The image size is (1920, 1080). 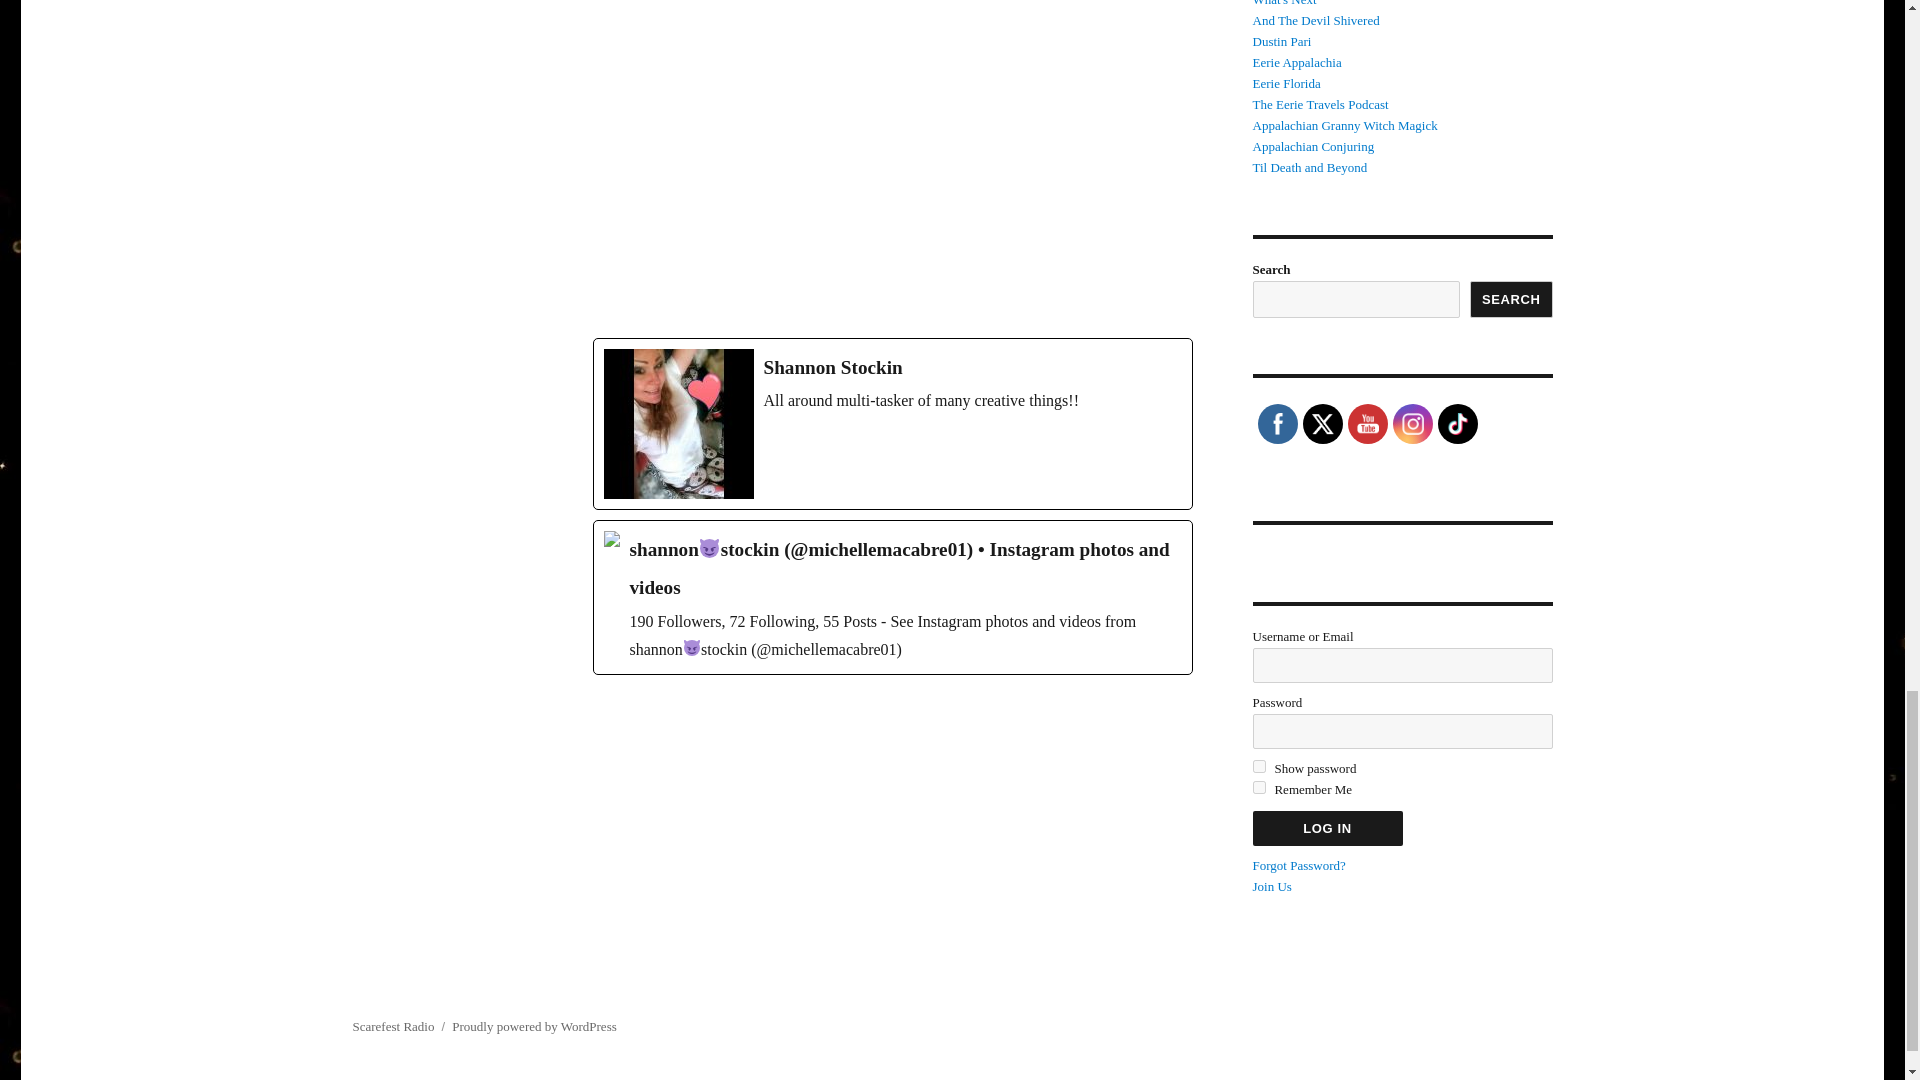 What do you see at coordinates (892, 424) in the screenshot?
I see `Shannon Stockin` at bounding box center [892, 424].